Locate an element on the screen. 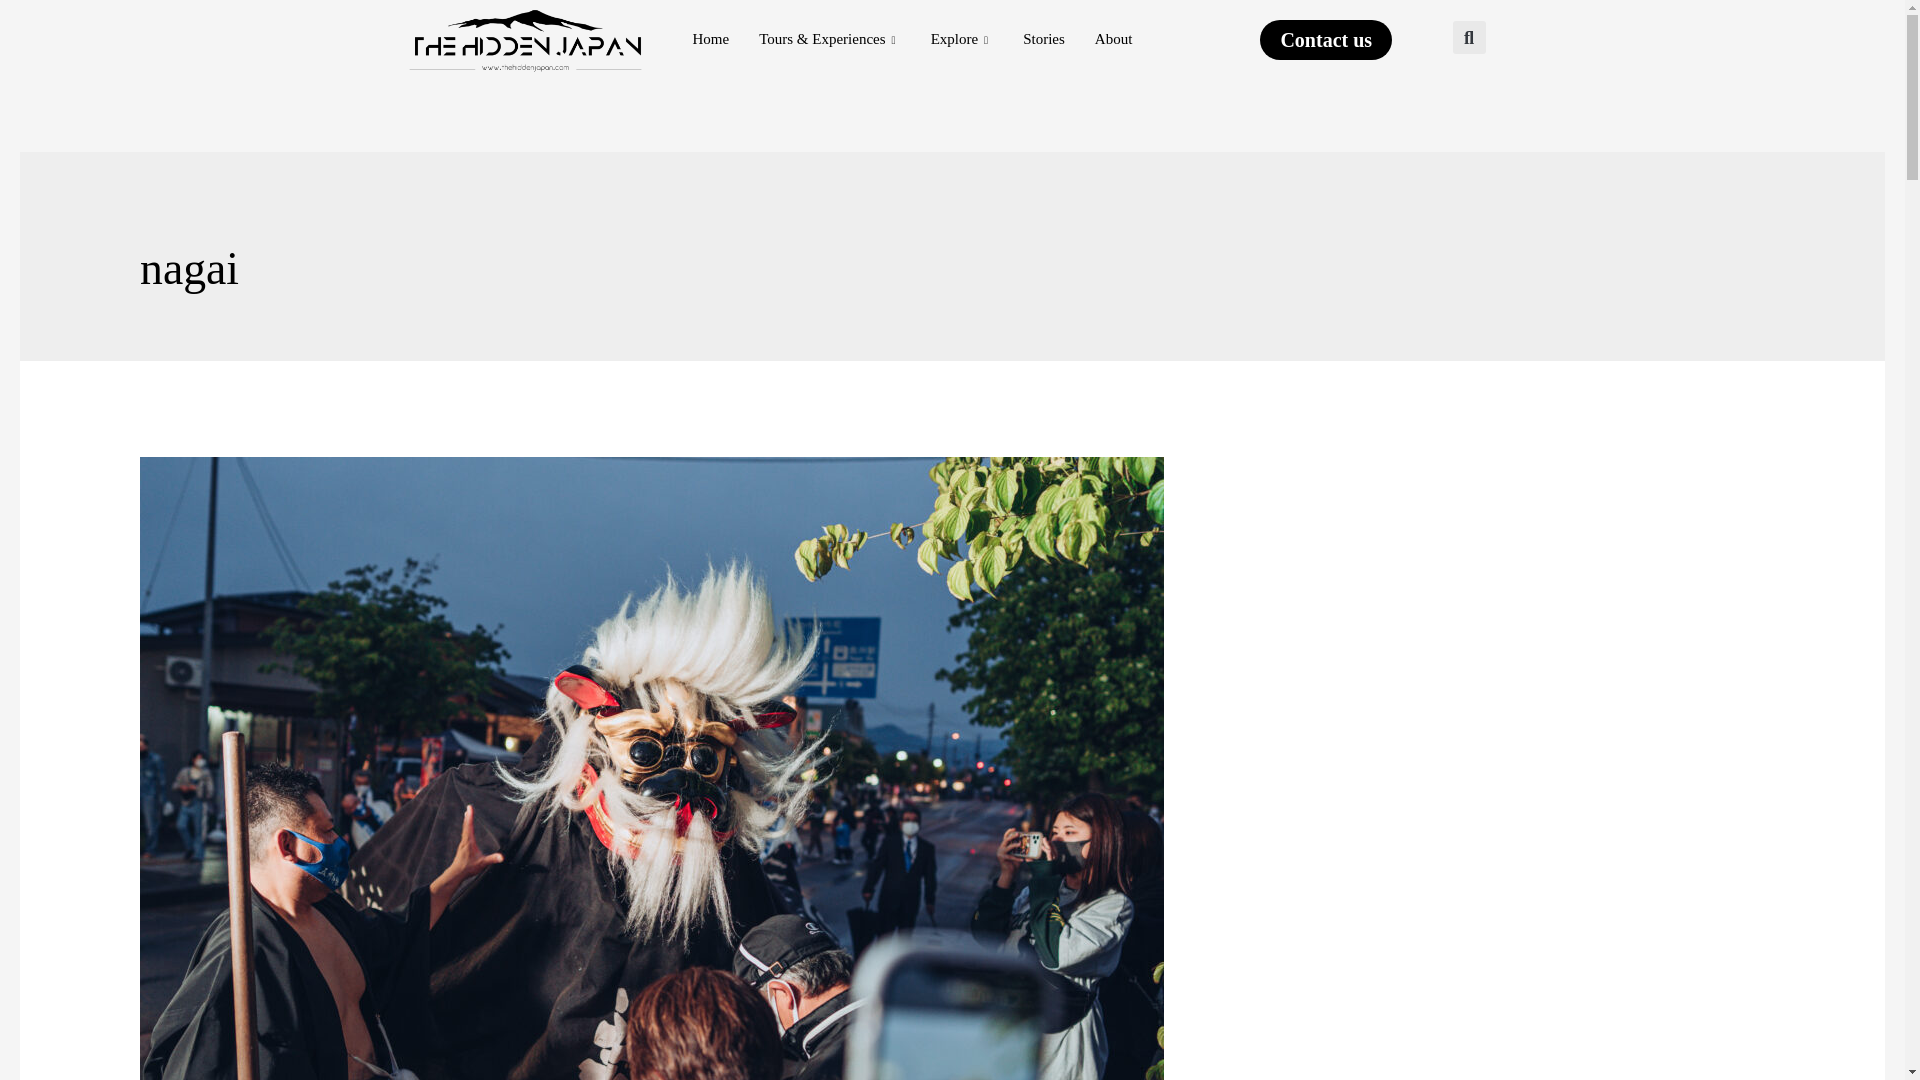  Explore is located at coordinates (962, 40).